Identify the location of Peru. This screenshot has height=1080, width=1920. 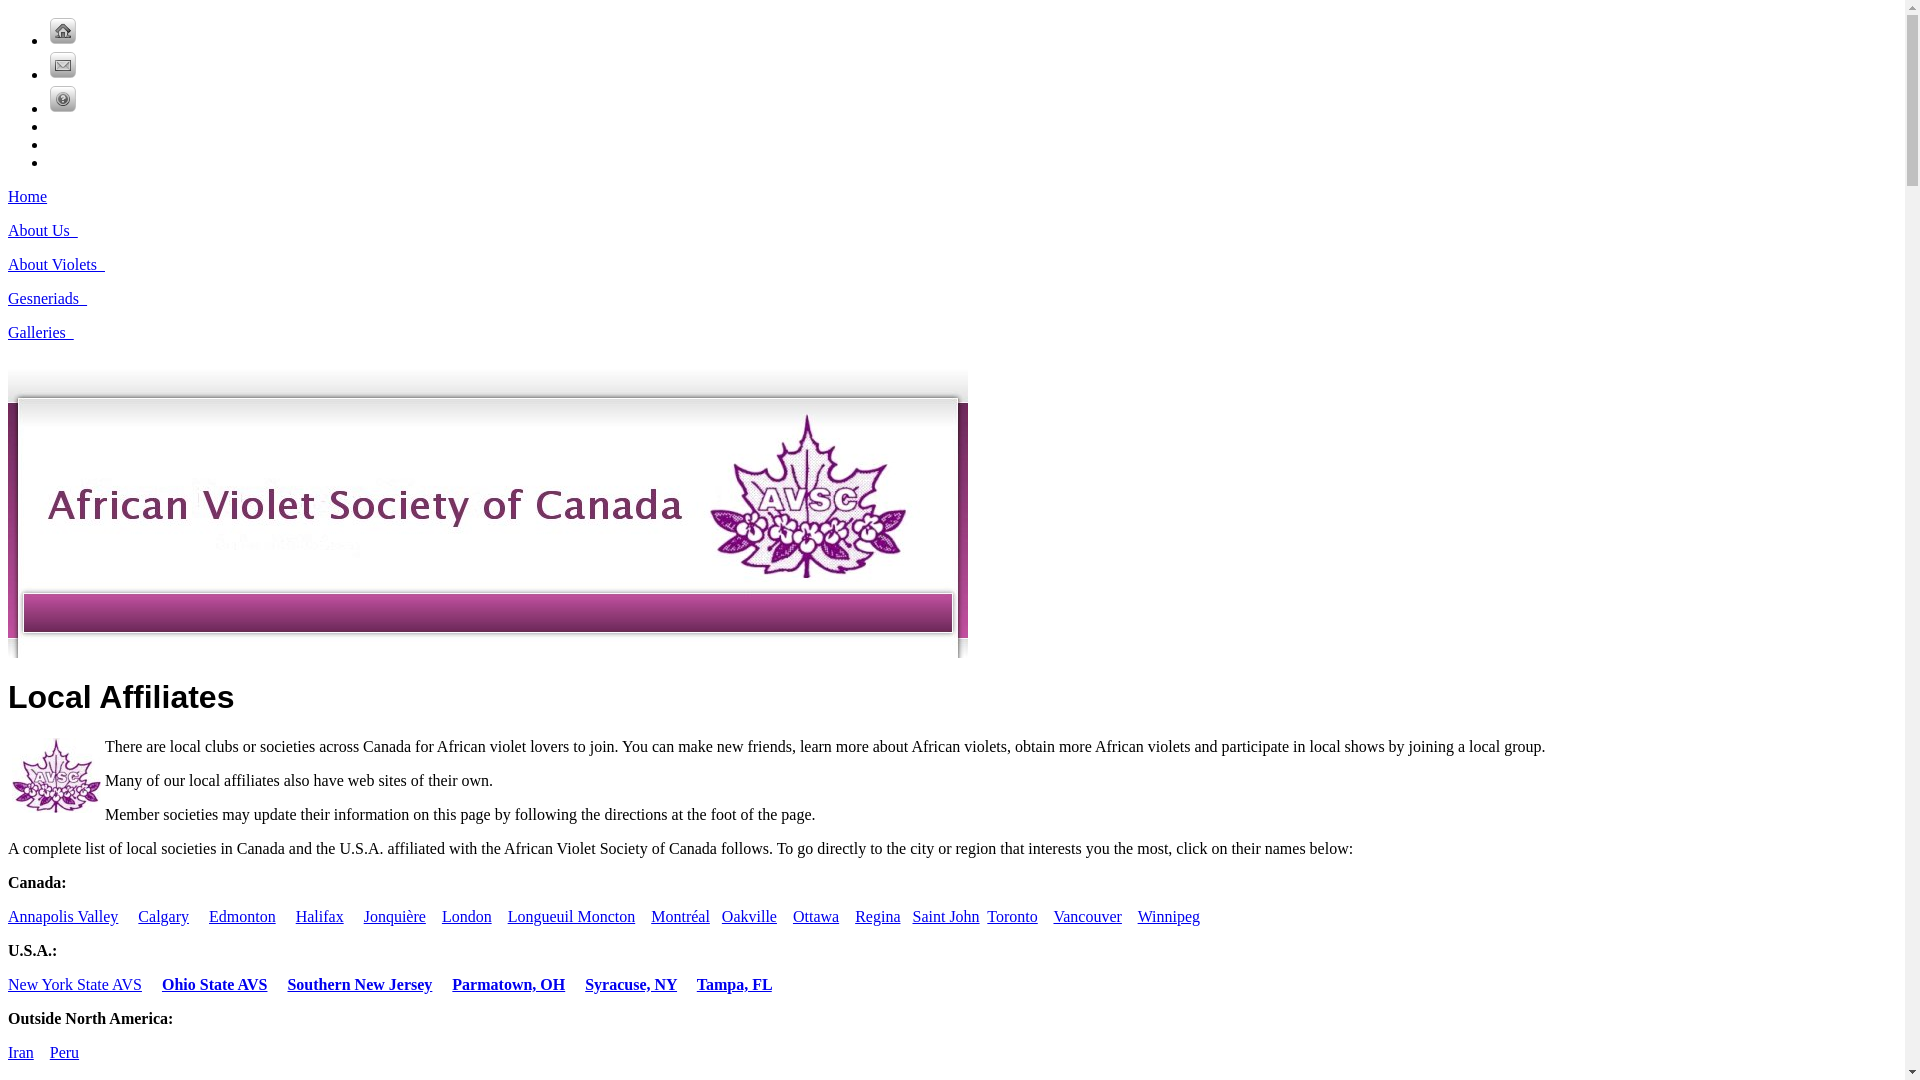
(64, 1052).